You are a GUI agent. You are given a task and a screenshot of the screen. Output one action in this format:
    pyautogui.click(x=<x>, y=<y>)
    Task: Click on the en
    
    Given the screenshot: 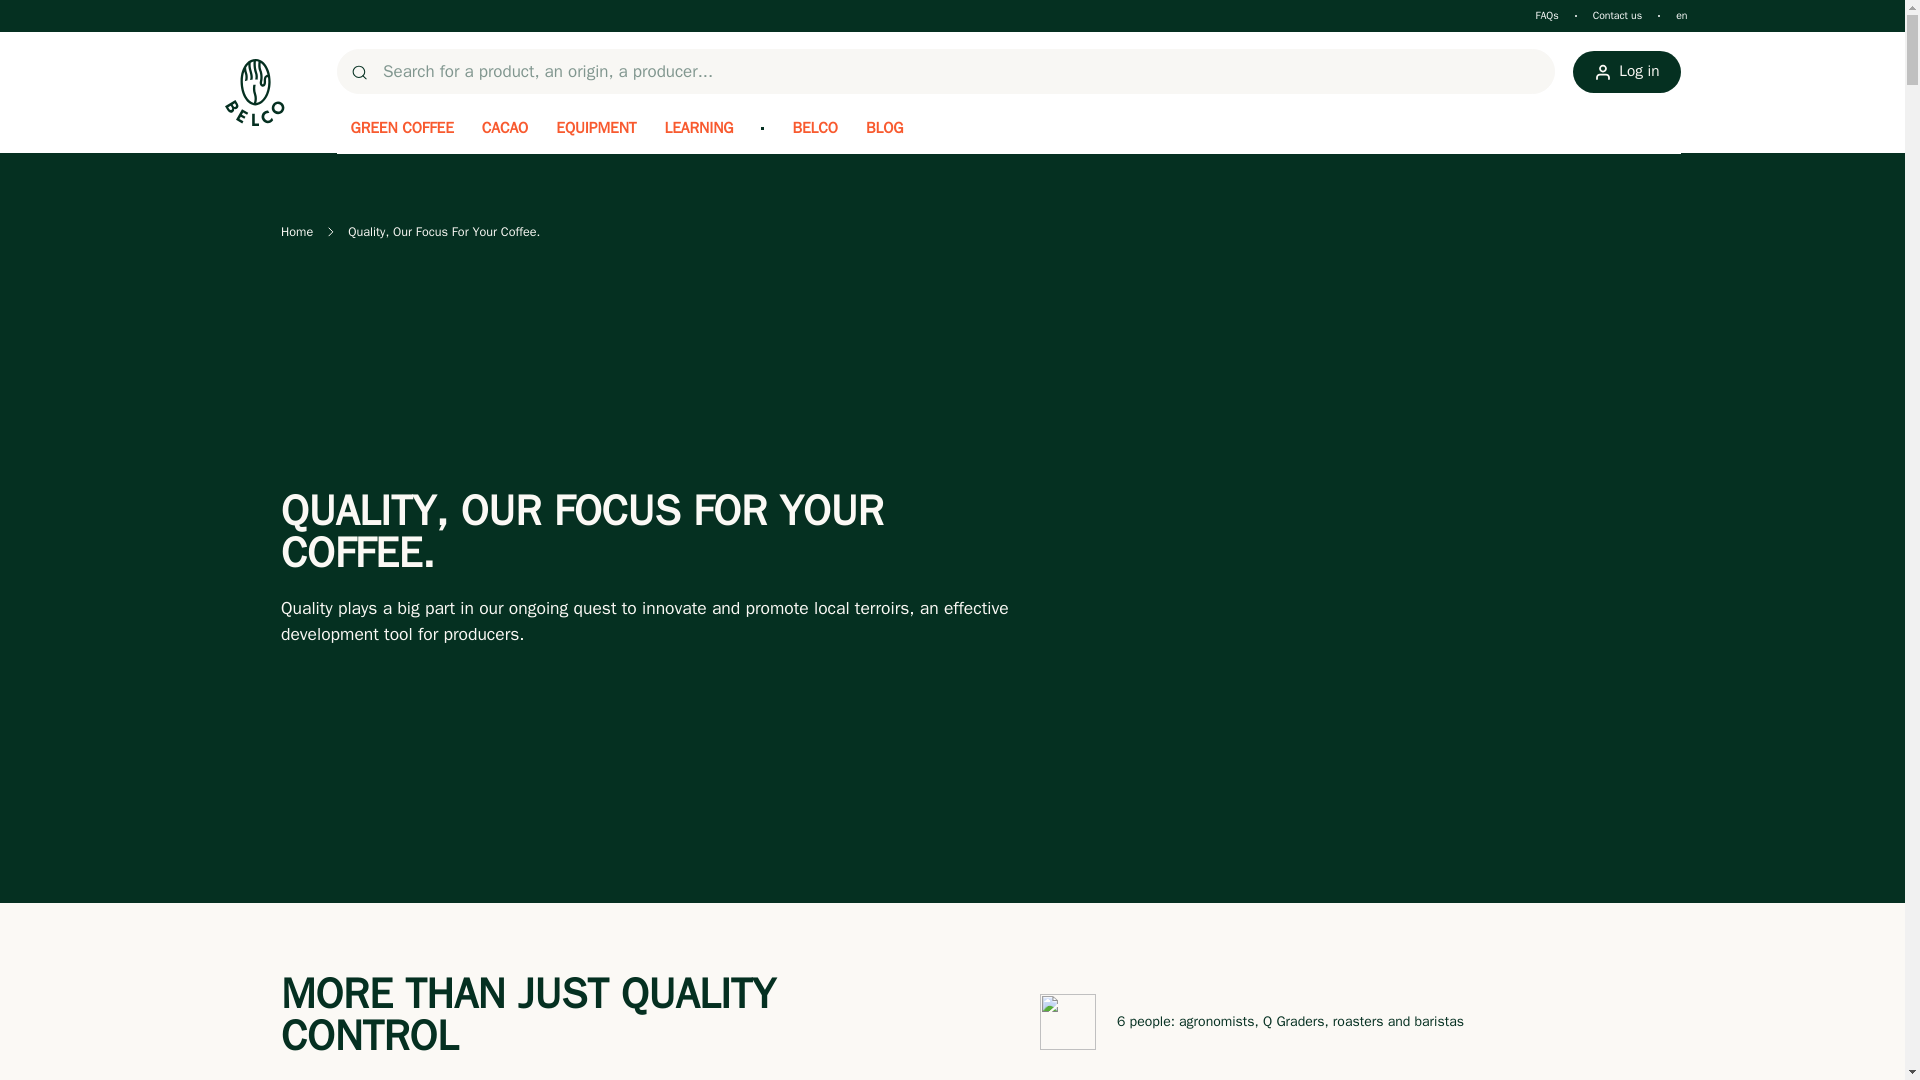 What is the action you would take?
    pyautogui.click(x=1682, y=15)
    